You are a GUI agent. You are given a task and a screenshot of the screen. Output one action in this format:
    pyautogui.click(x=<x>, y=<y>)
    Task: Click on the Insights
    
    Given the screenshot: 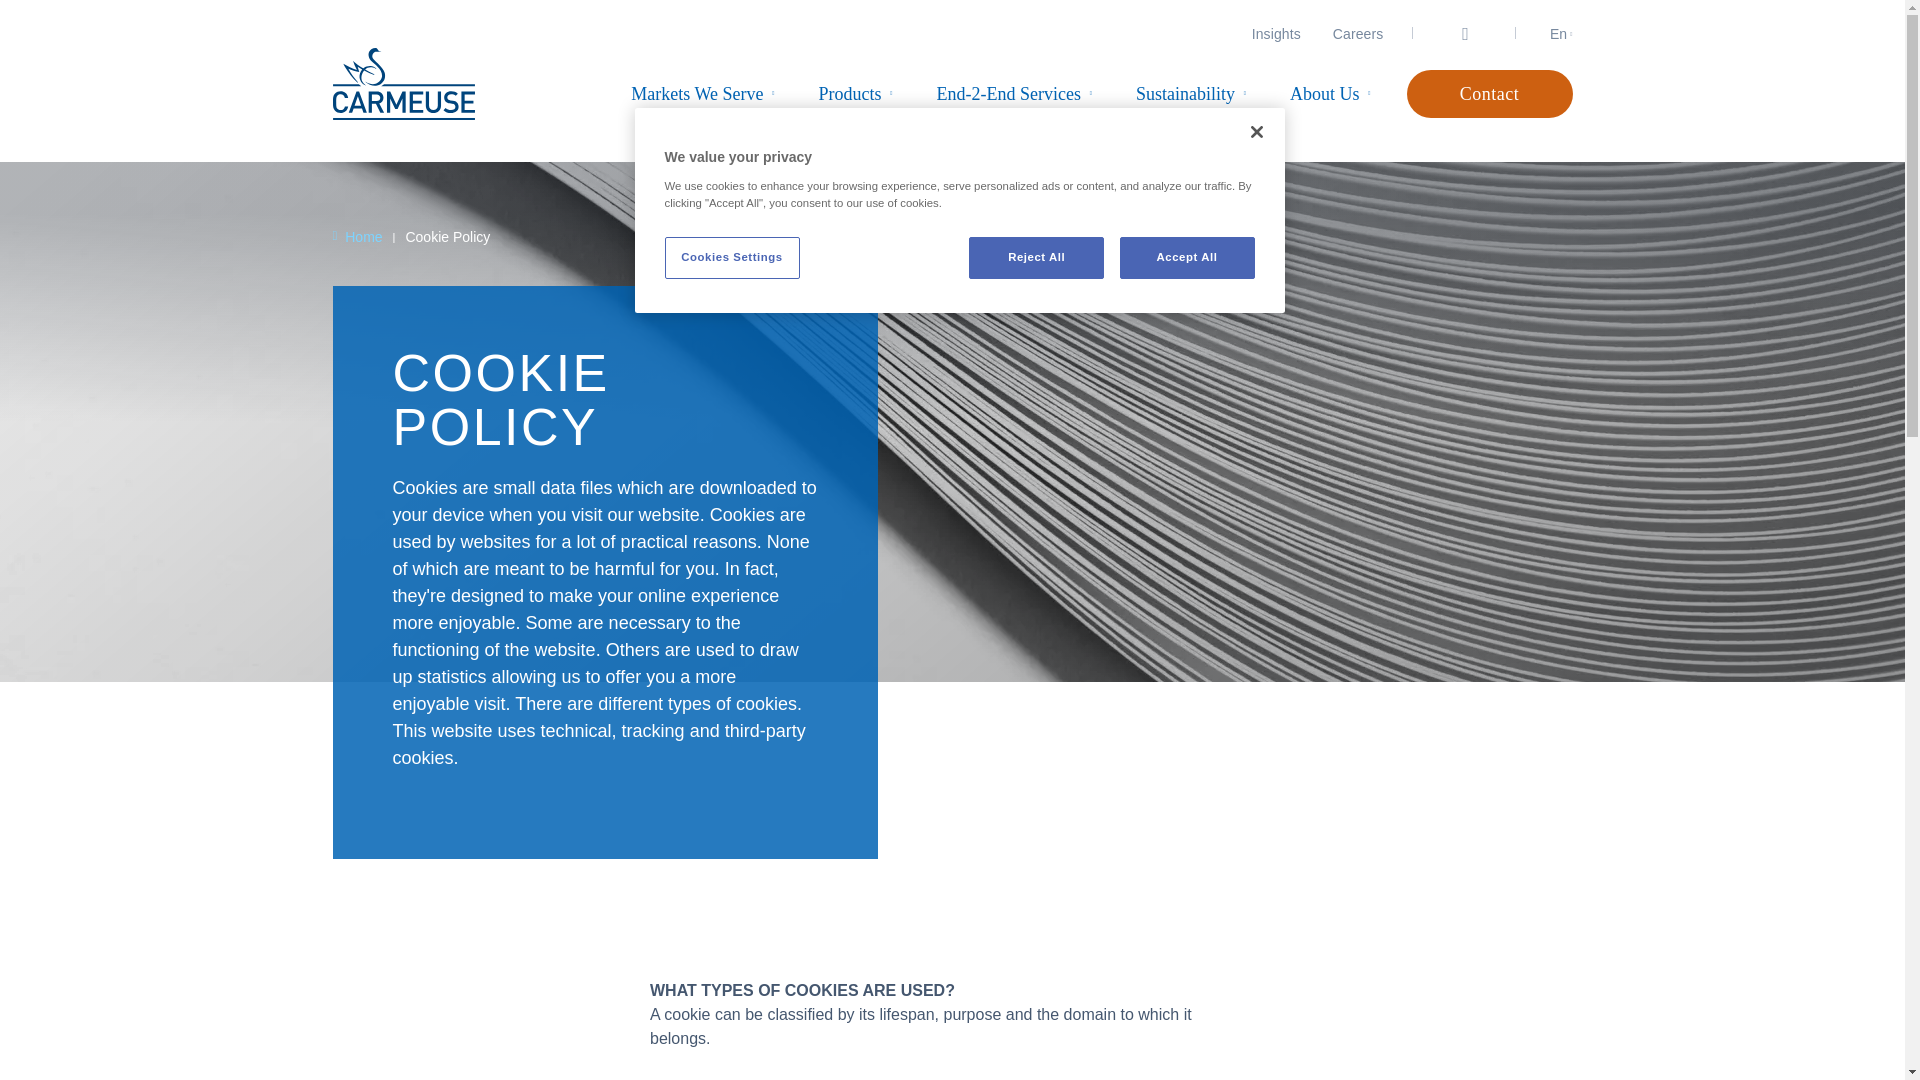 What is the action you would take?
    pyautogui.click(x=1276, y=34)
    